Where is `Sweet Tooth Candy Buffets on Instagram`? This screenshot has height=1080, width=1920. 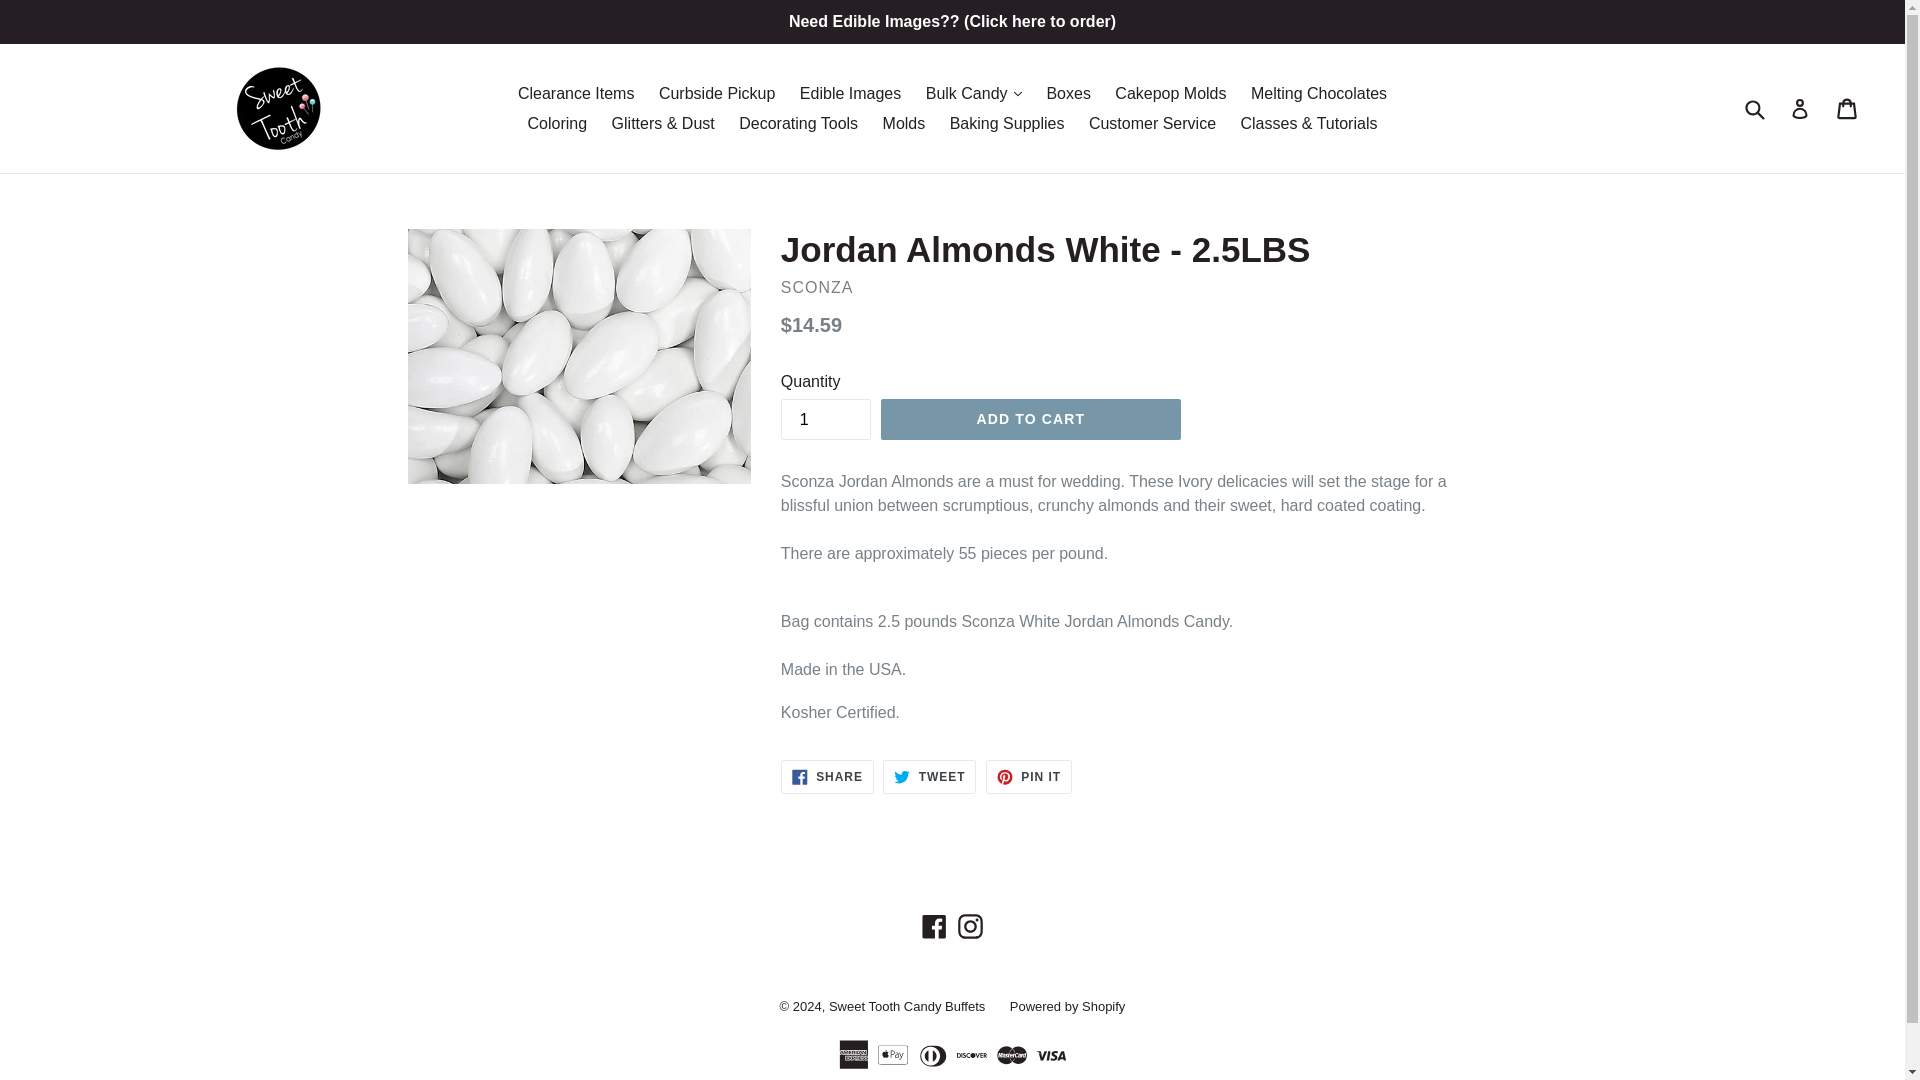 Sweet Tooth Candy Buffets on Instagram is located at coordinates (970, 926).